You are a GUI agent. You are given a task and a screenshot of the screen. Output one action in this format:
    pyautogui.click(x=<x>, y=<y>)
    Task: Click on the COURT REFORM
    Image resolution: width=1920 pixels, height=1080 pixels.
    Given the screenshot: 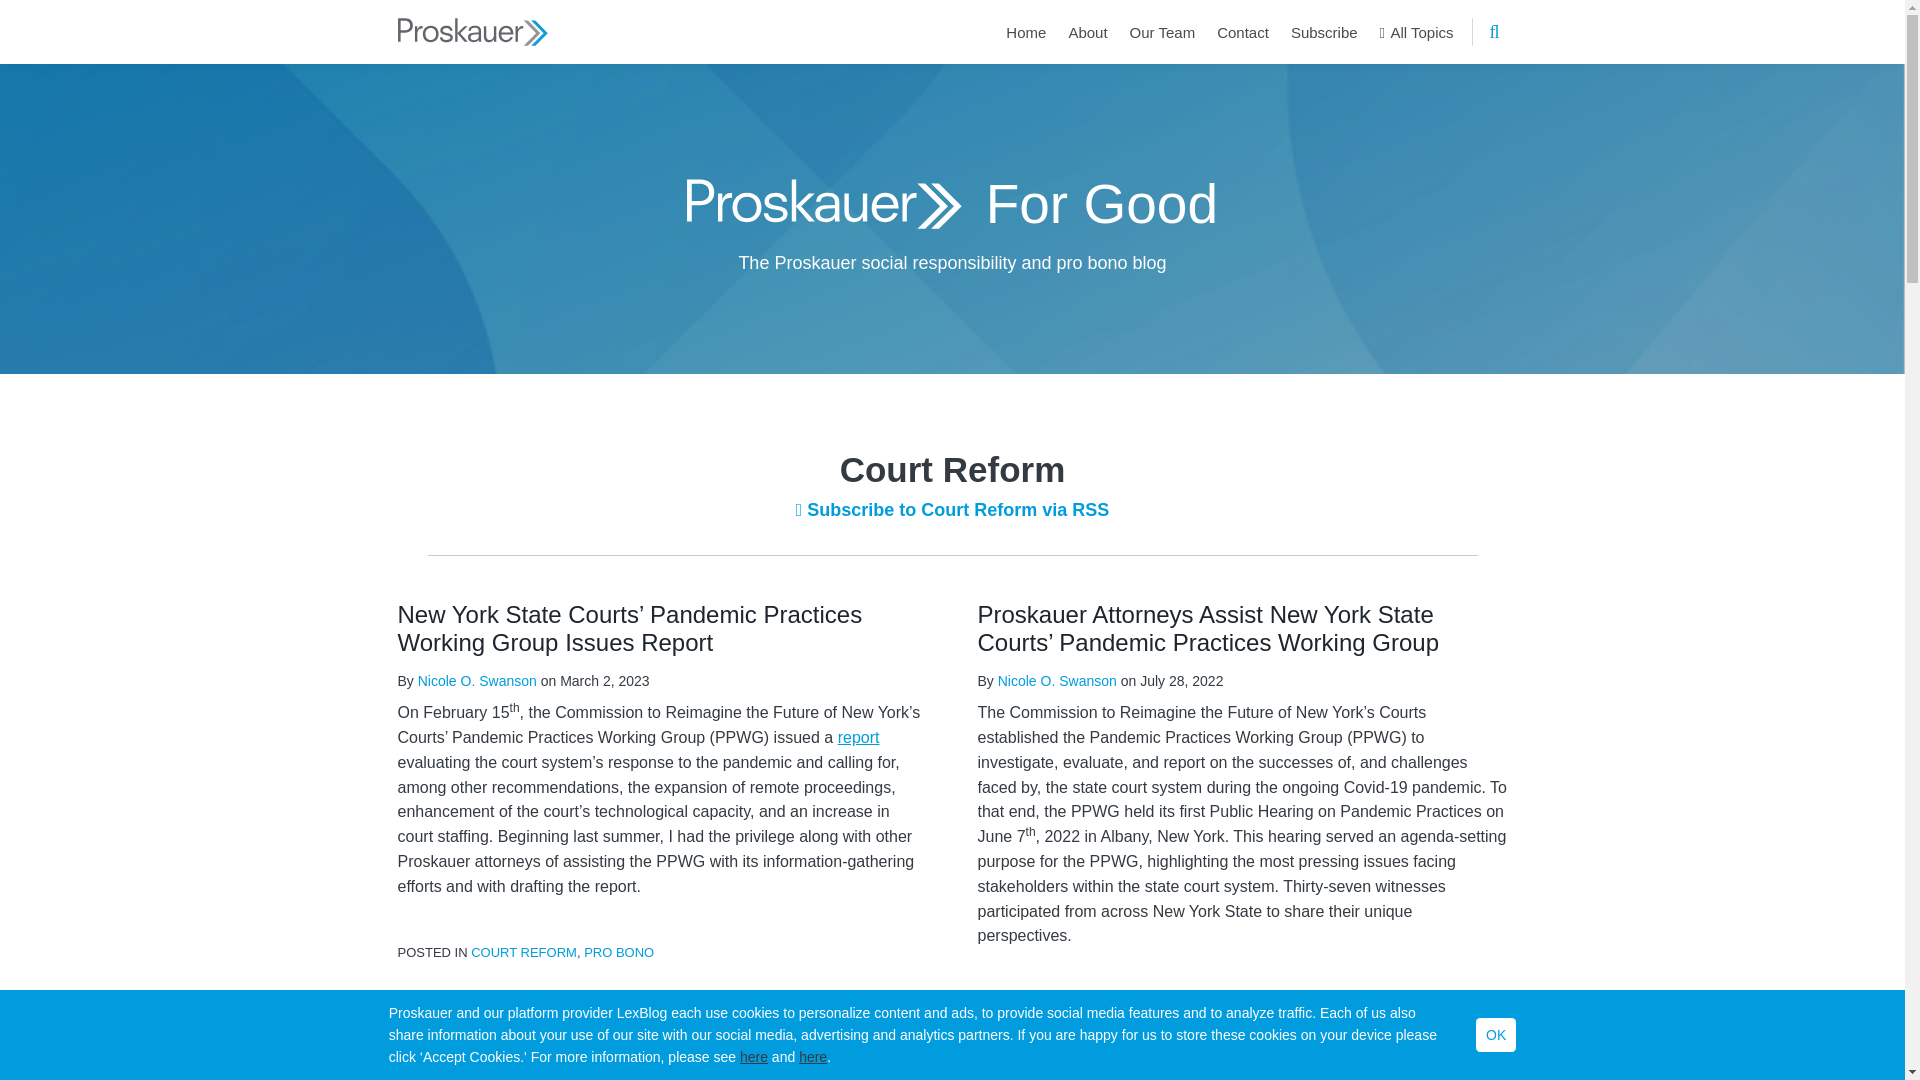 What is the action you would take?
    pyautogui.click(x=1104, y=1000)
    